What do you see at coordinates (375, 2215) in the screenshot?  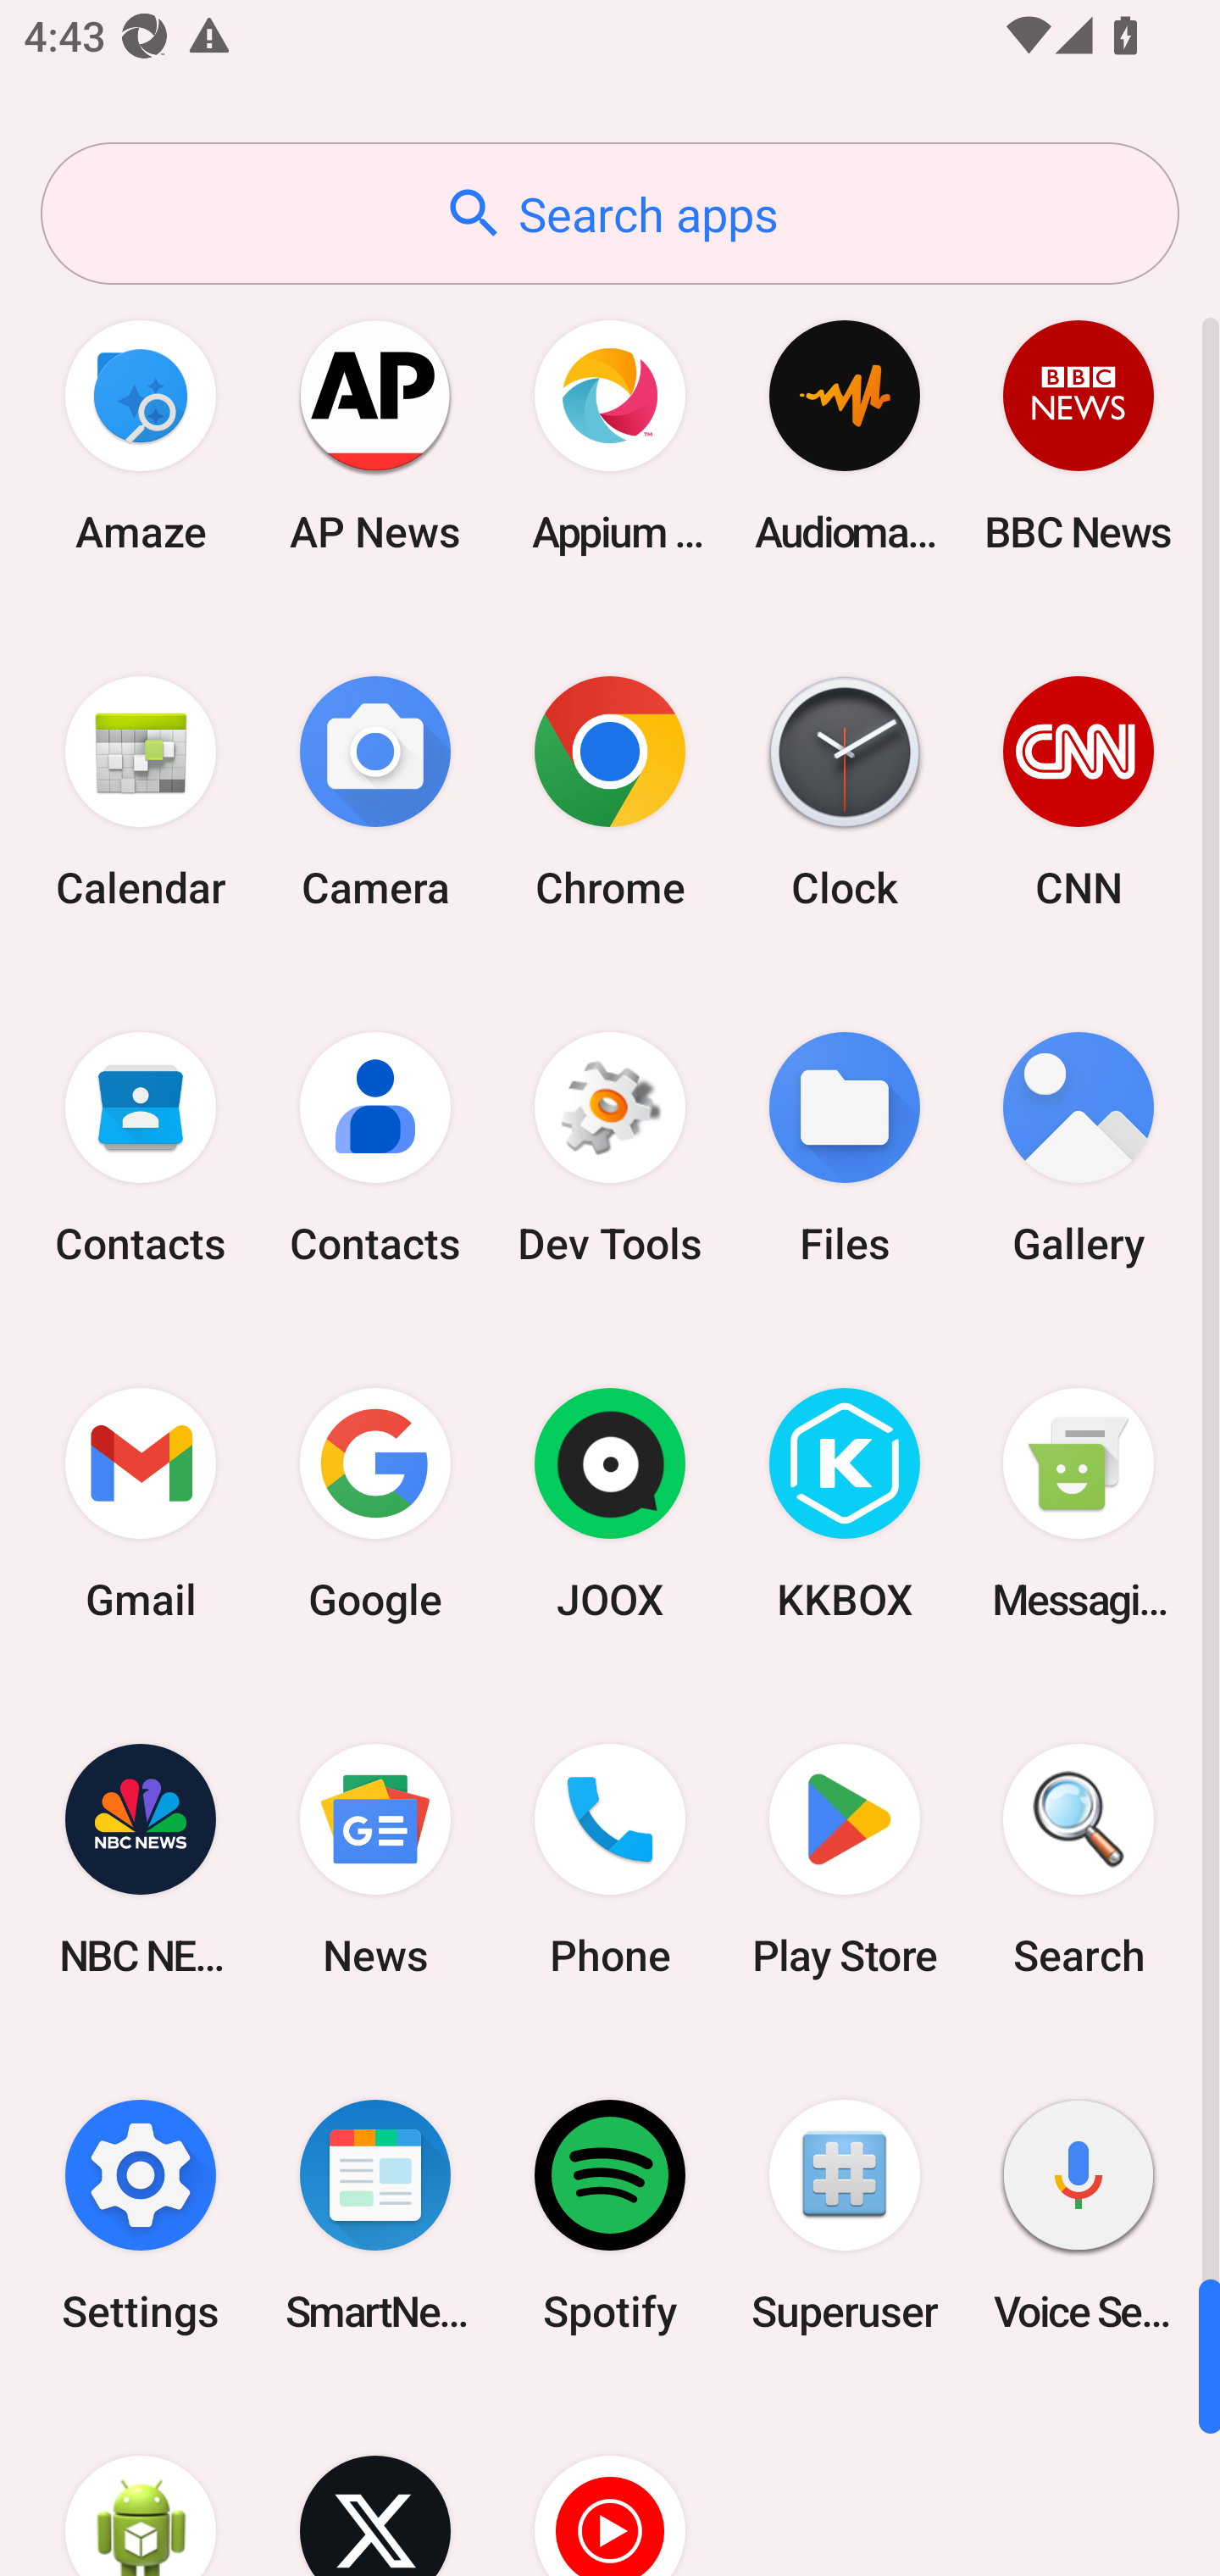 I see `SmartNews` at bounding box center [375, 2215].